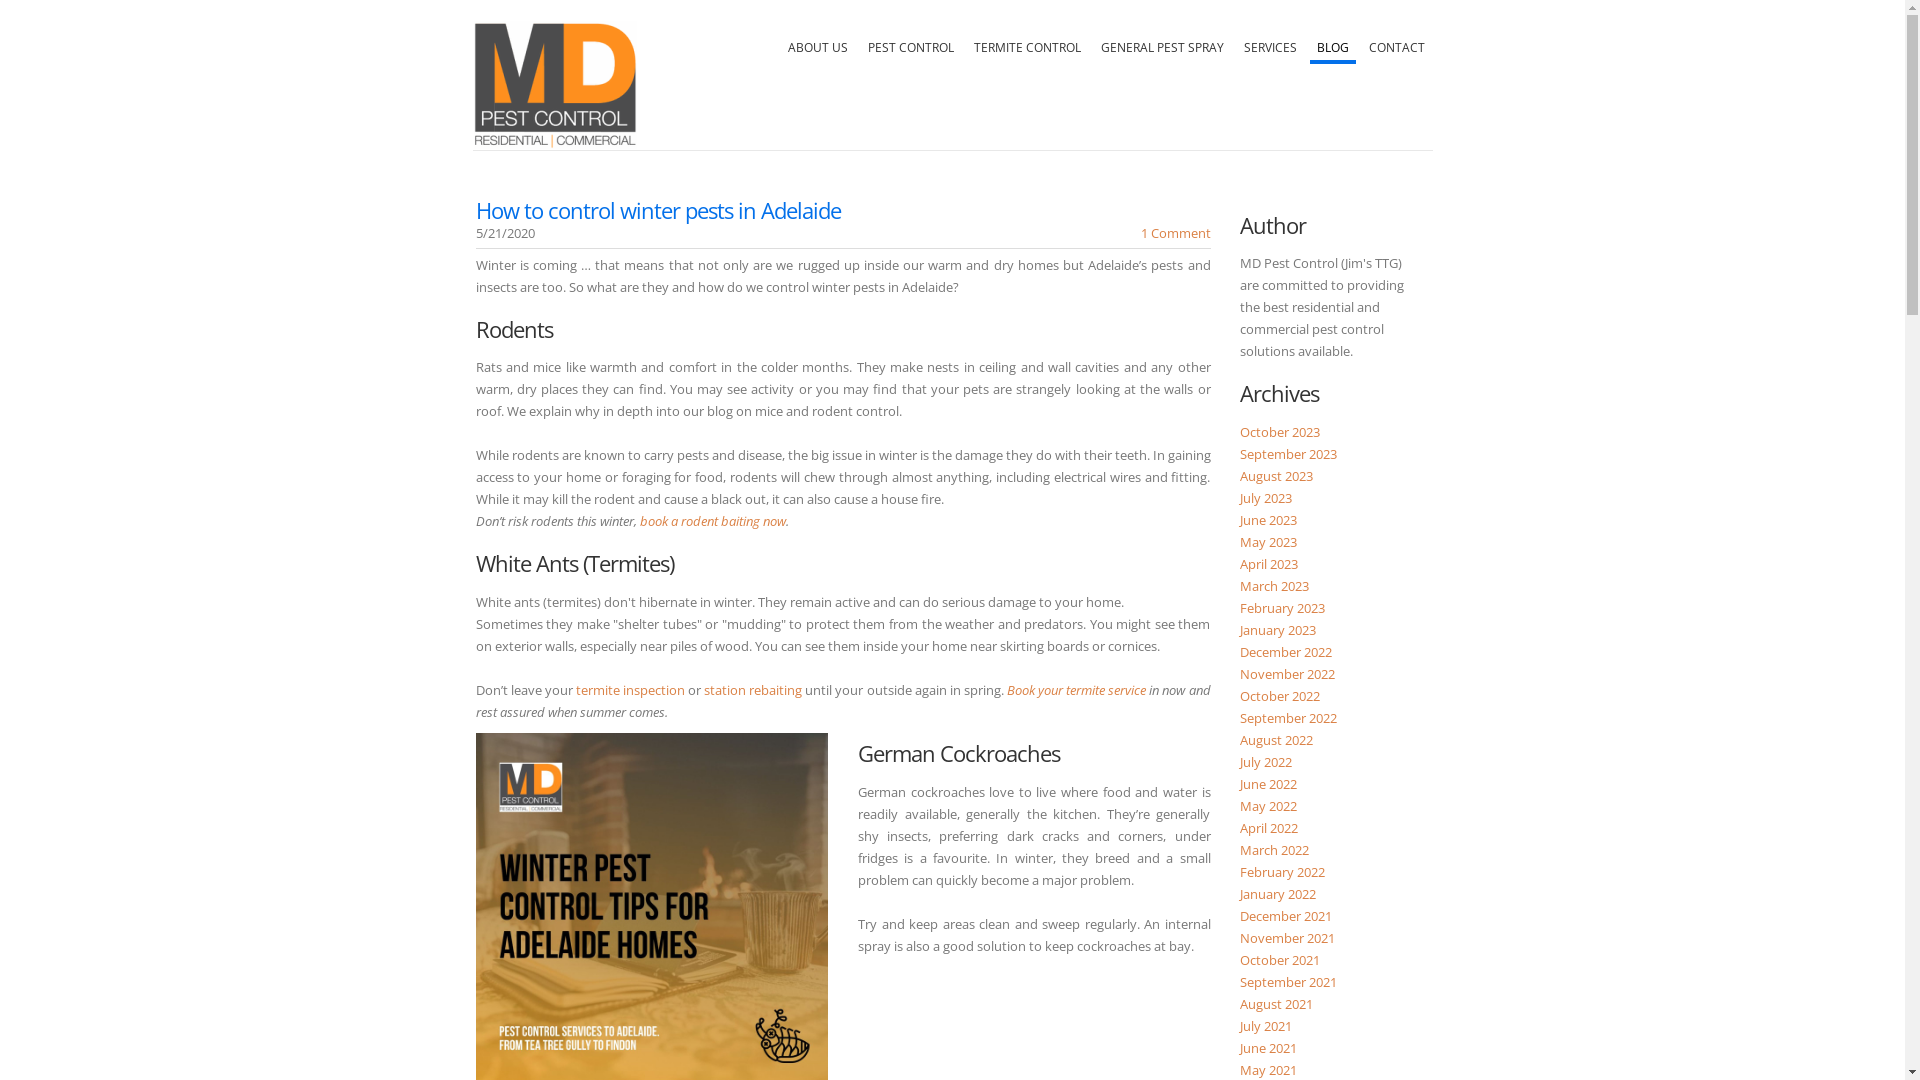  Describe the element at coordinates (1274, 850) in the screenshot. I see `March 2022` at that location.